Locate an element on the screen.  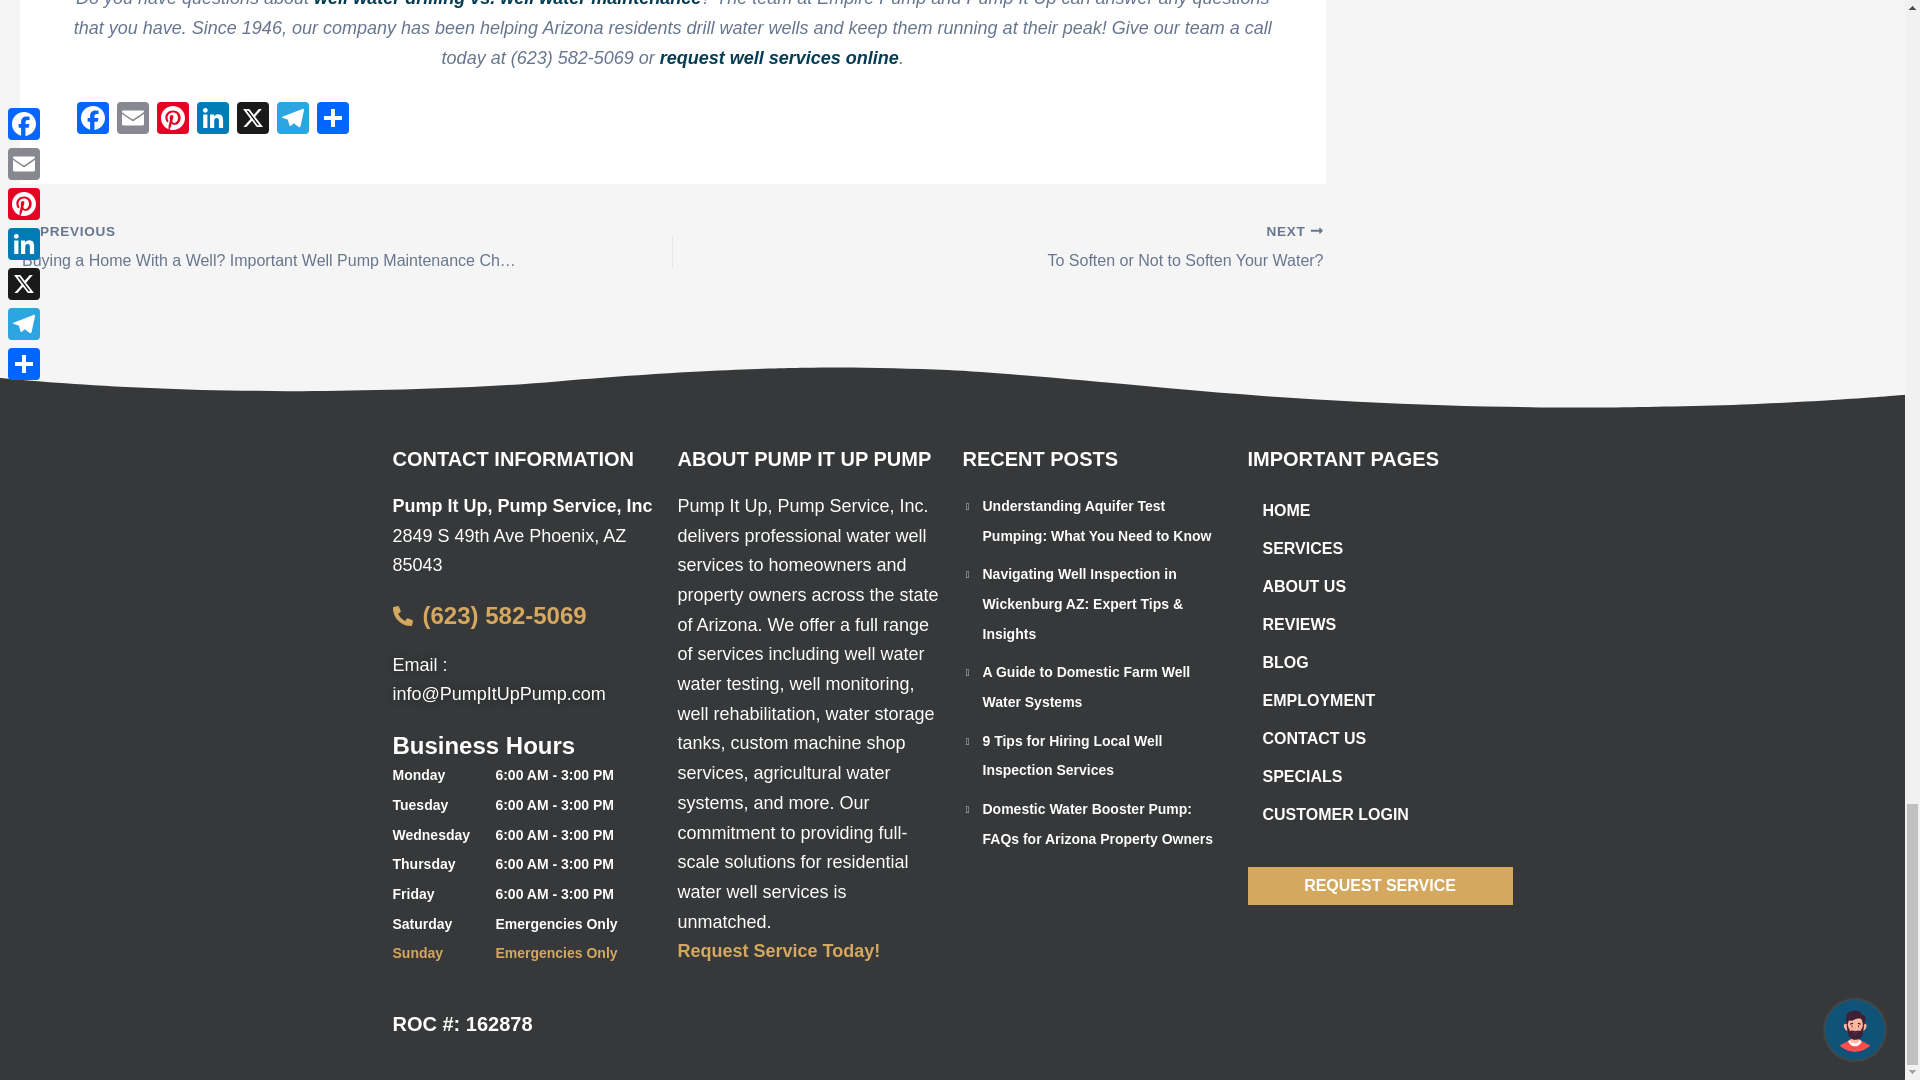
To Soften or Not to Soften Your Water? is located at coordinates (1061, 248).